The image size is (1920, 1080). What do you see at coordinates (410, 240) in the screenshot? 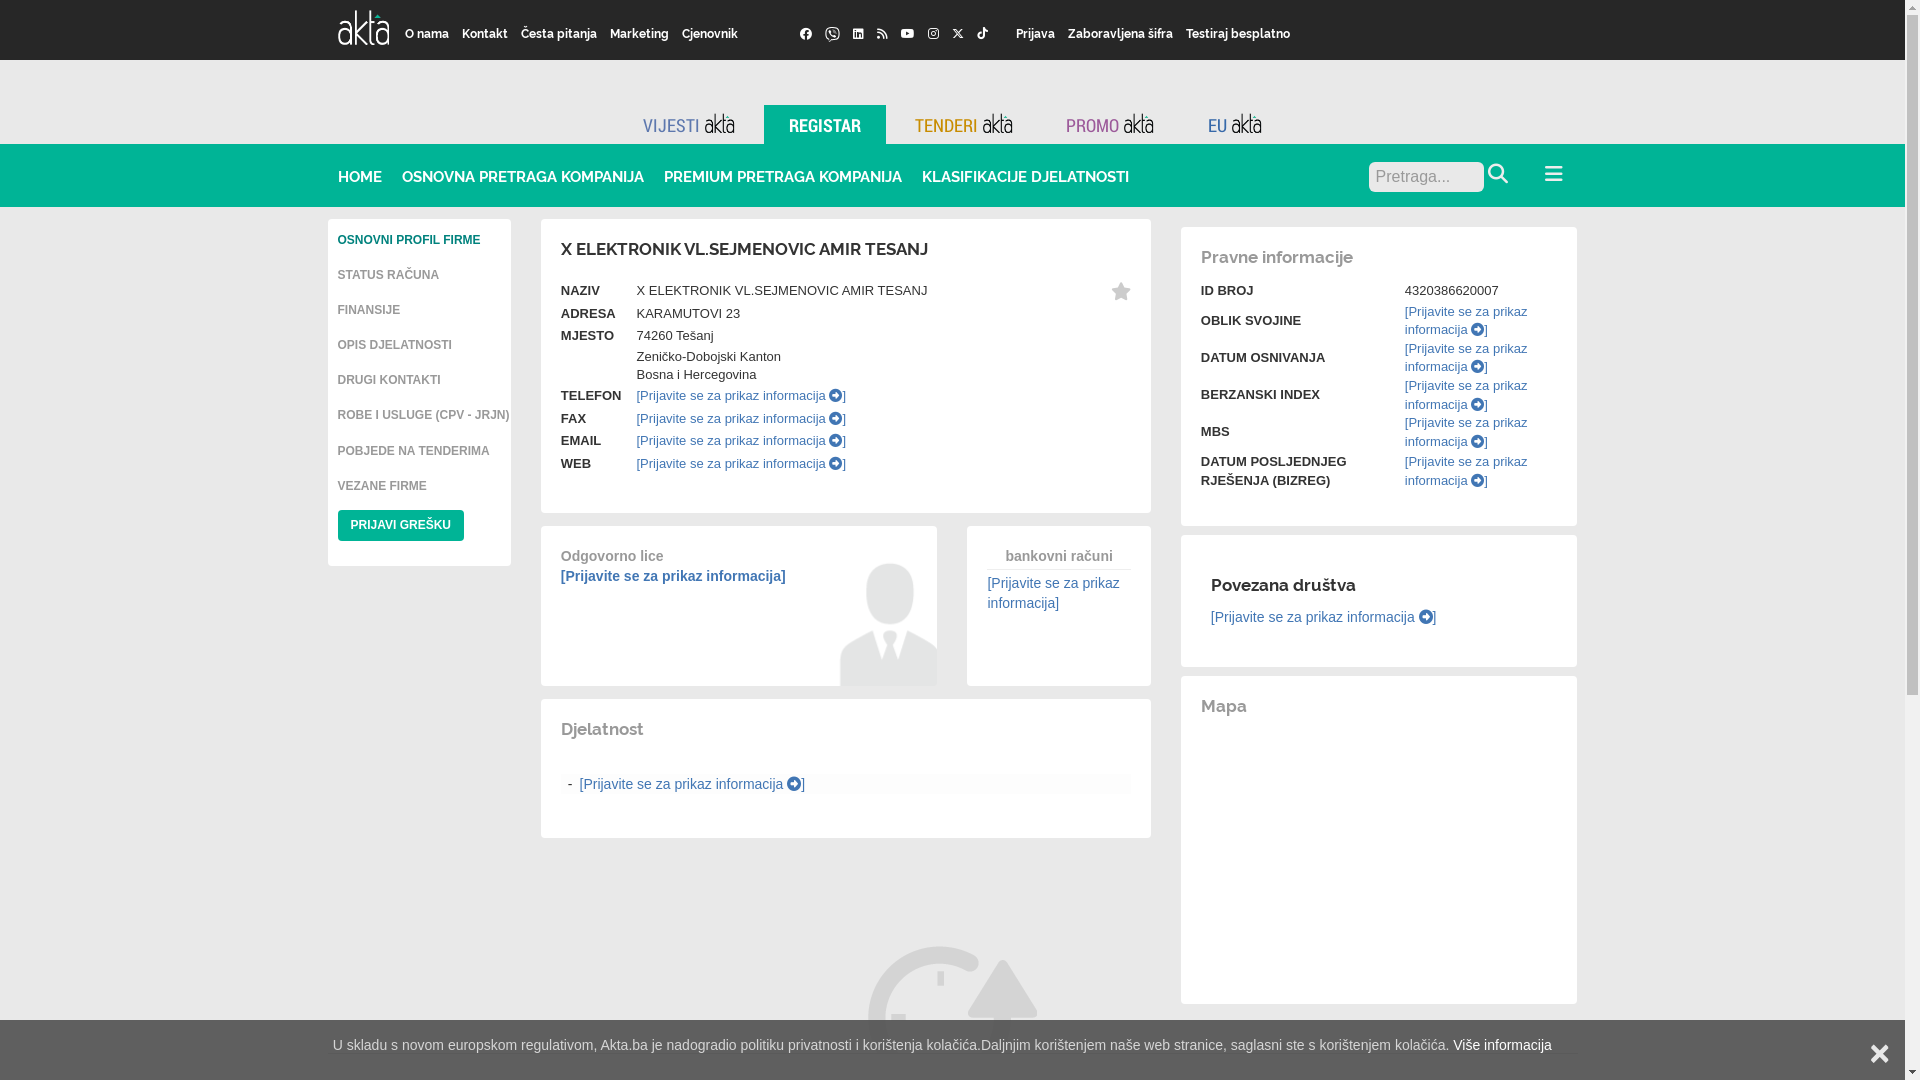
I see `OSNOVNI PROFIL FIRME` at bounding box center [410, 240].